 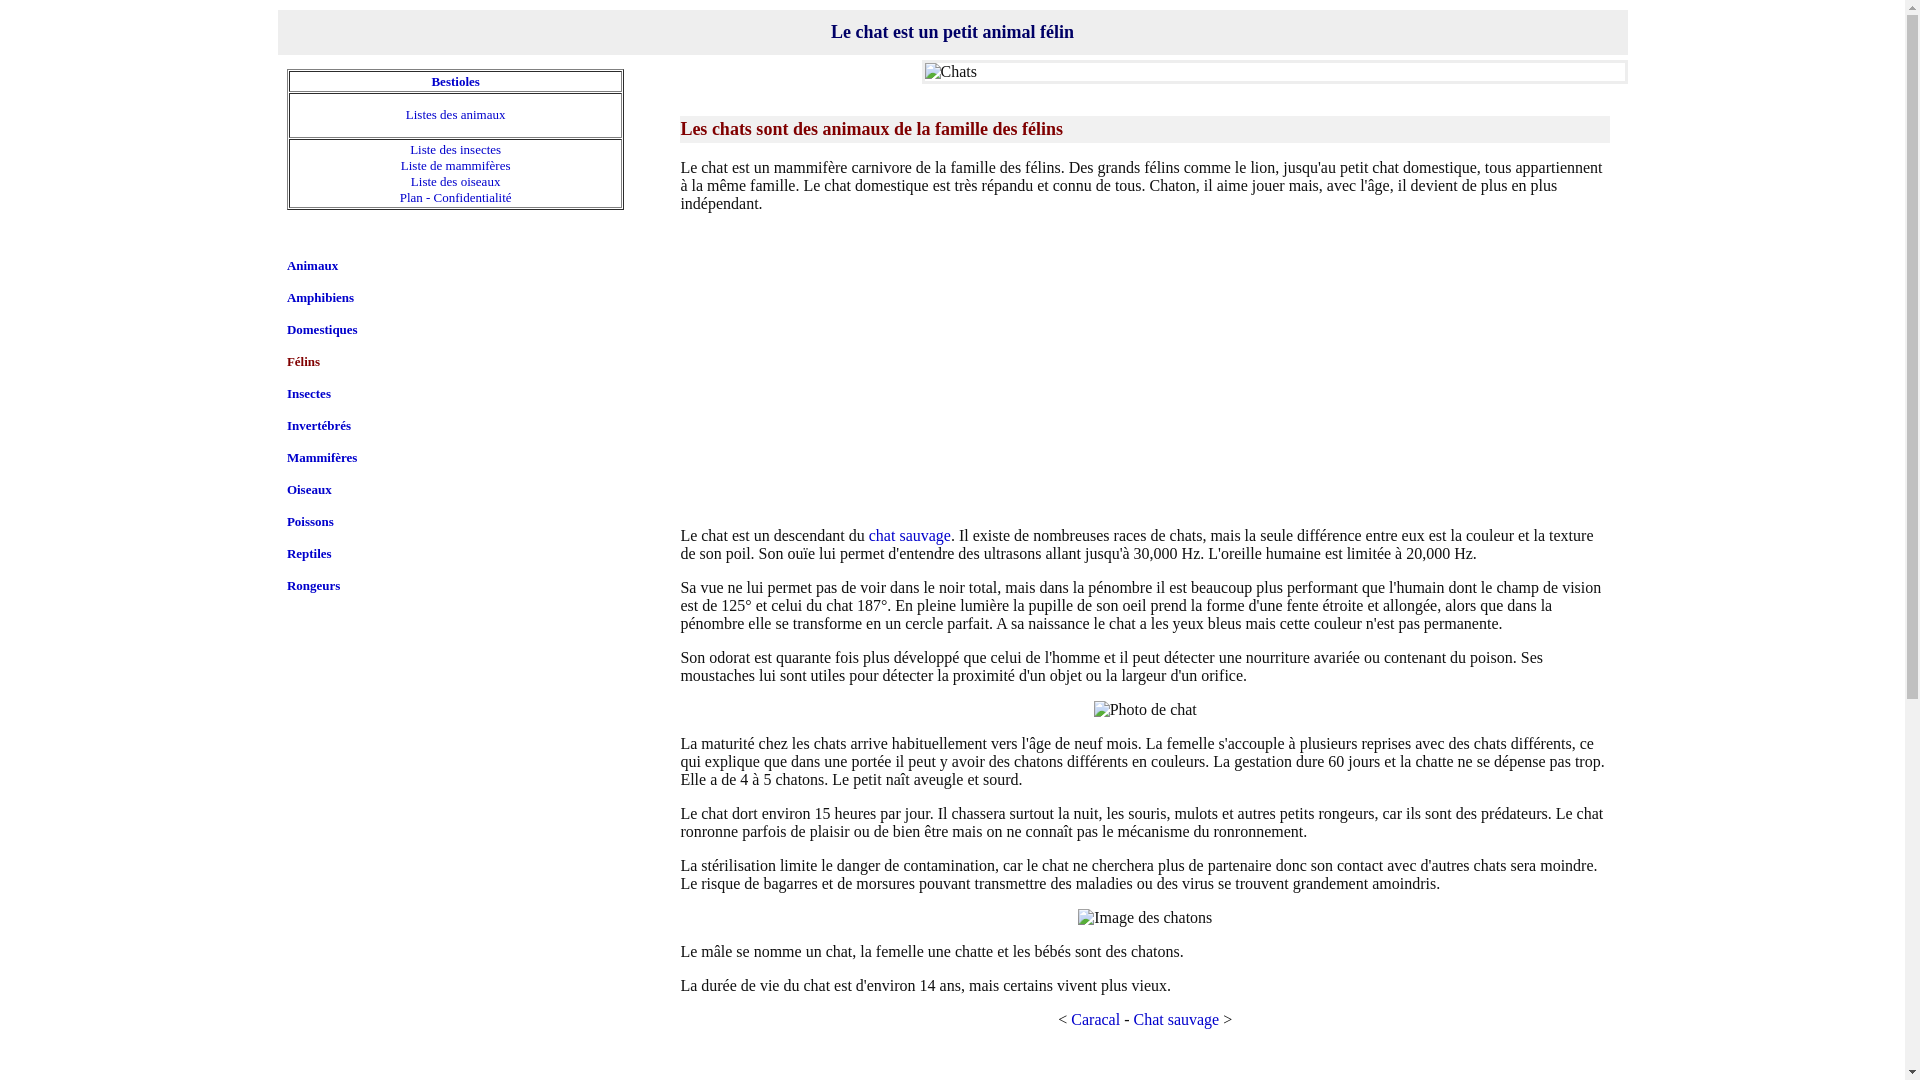 What do you see at coordinates (456, 114) in the screenshot?
I see `Listes des animaux` at bounding box center [456, 114].